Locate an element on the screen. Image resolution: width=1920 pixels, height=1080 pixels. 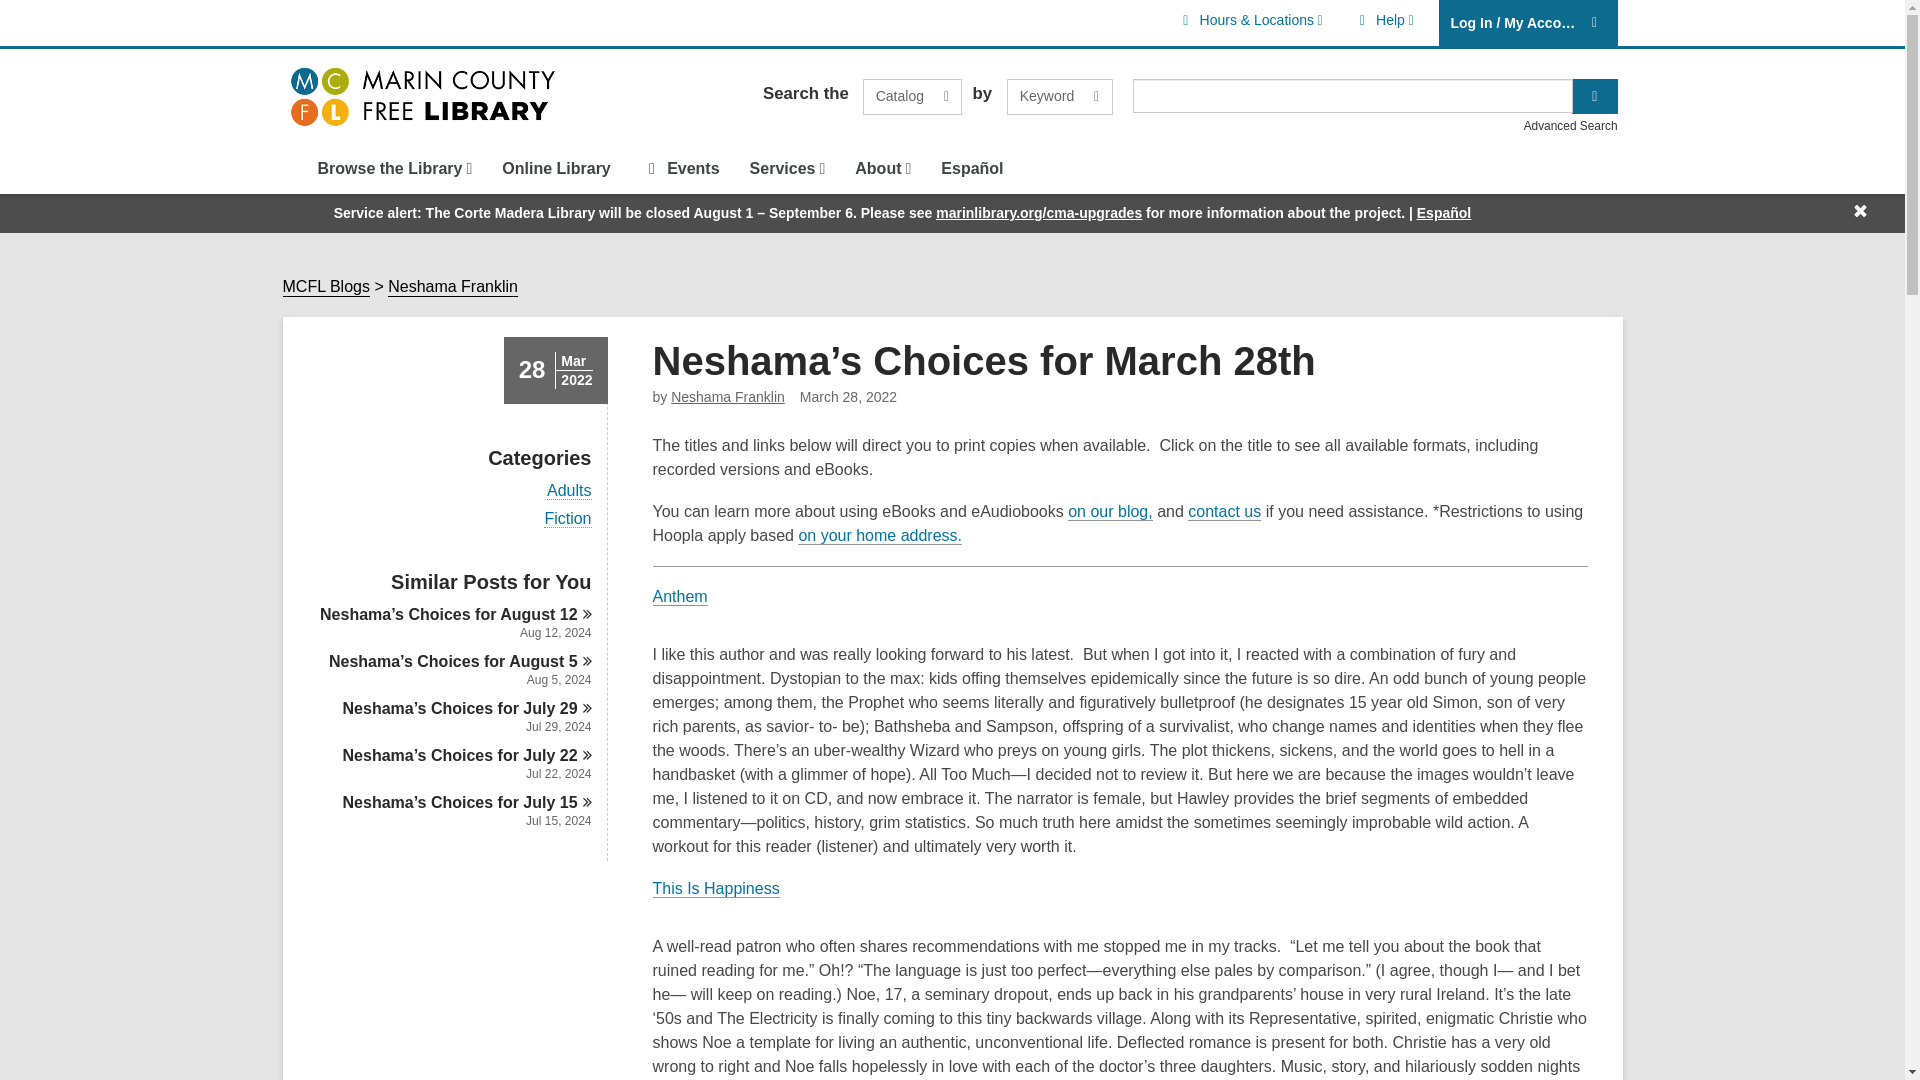
Catalog is located at coordinates (1382, 20).